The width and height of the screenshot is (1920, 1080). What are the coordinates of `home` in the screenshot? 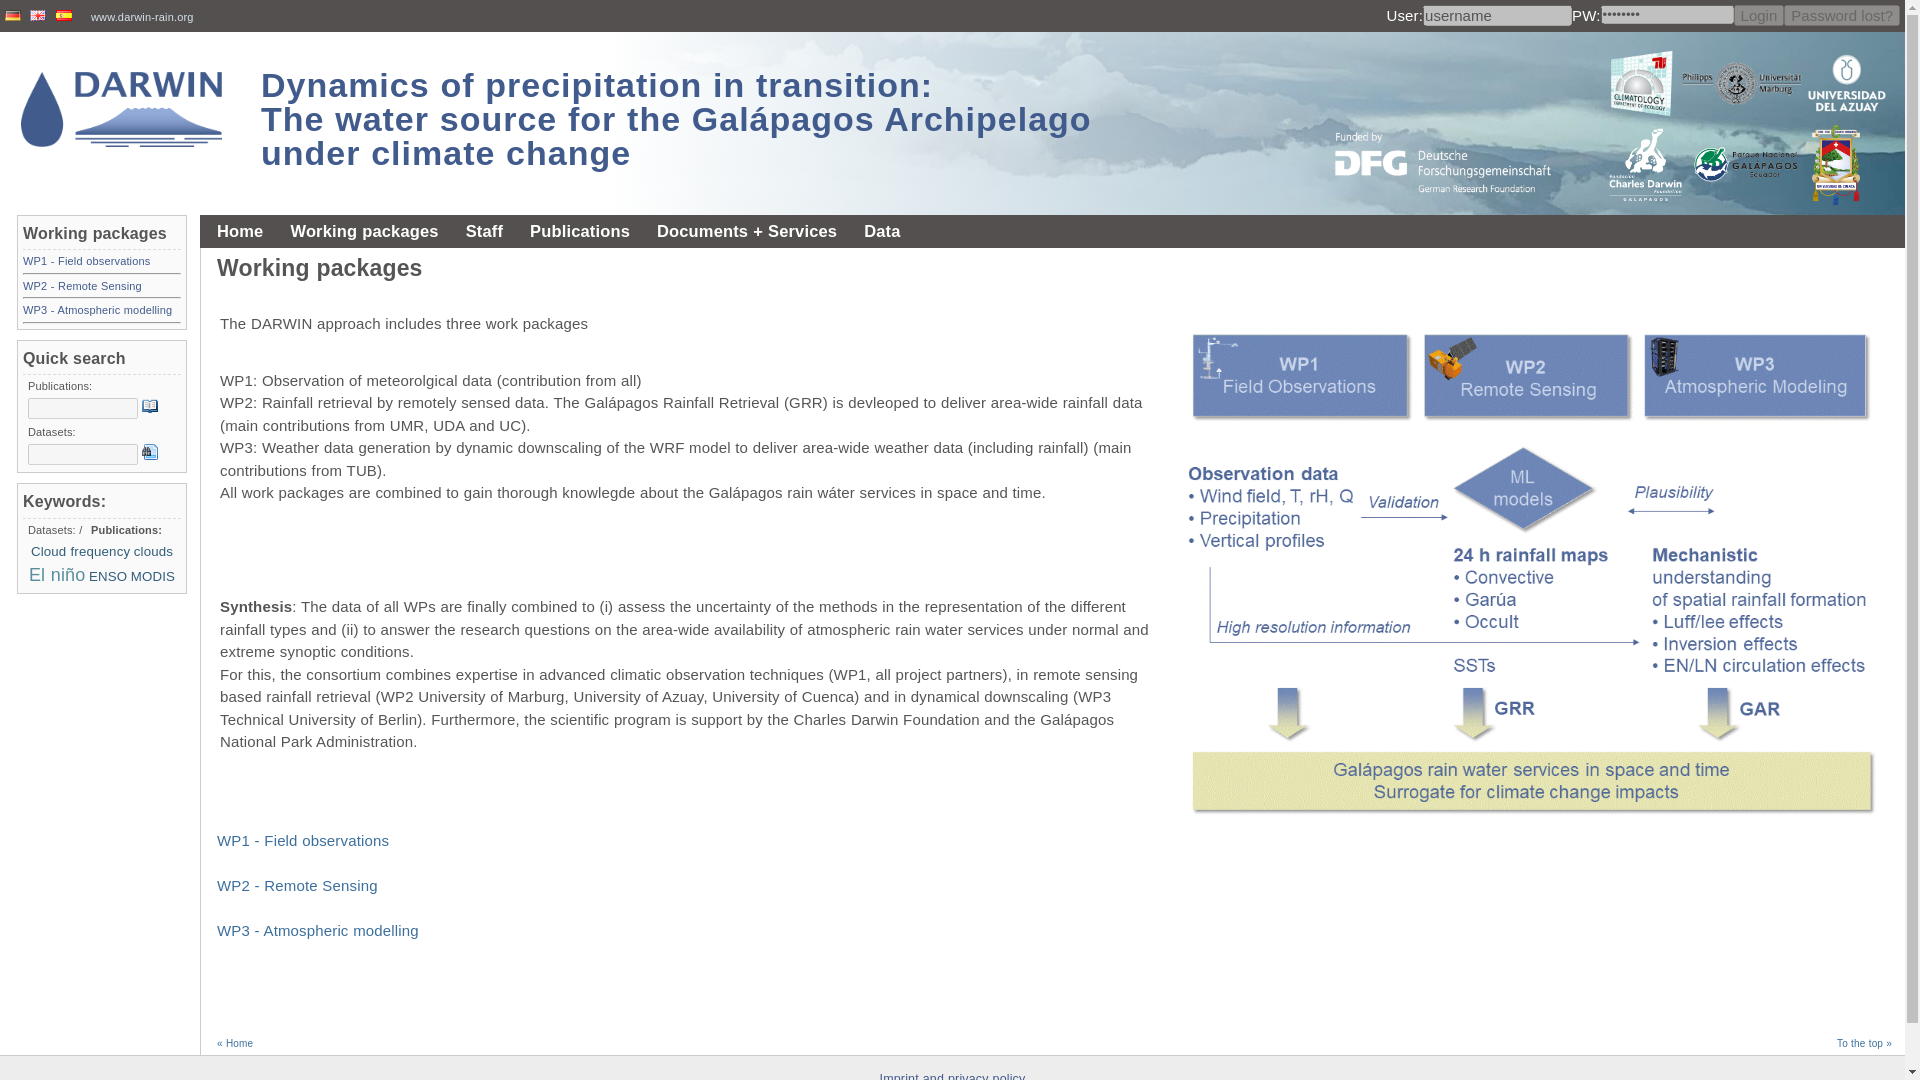 It's located at (122, 109).